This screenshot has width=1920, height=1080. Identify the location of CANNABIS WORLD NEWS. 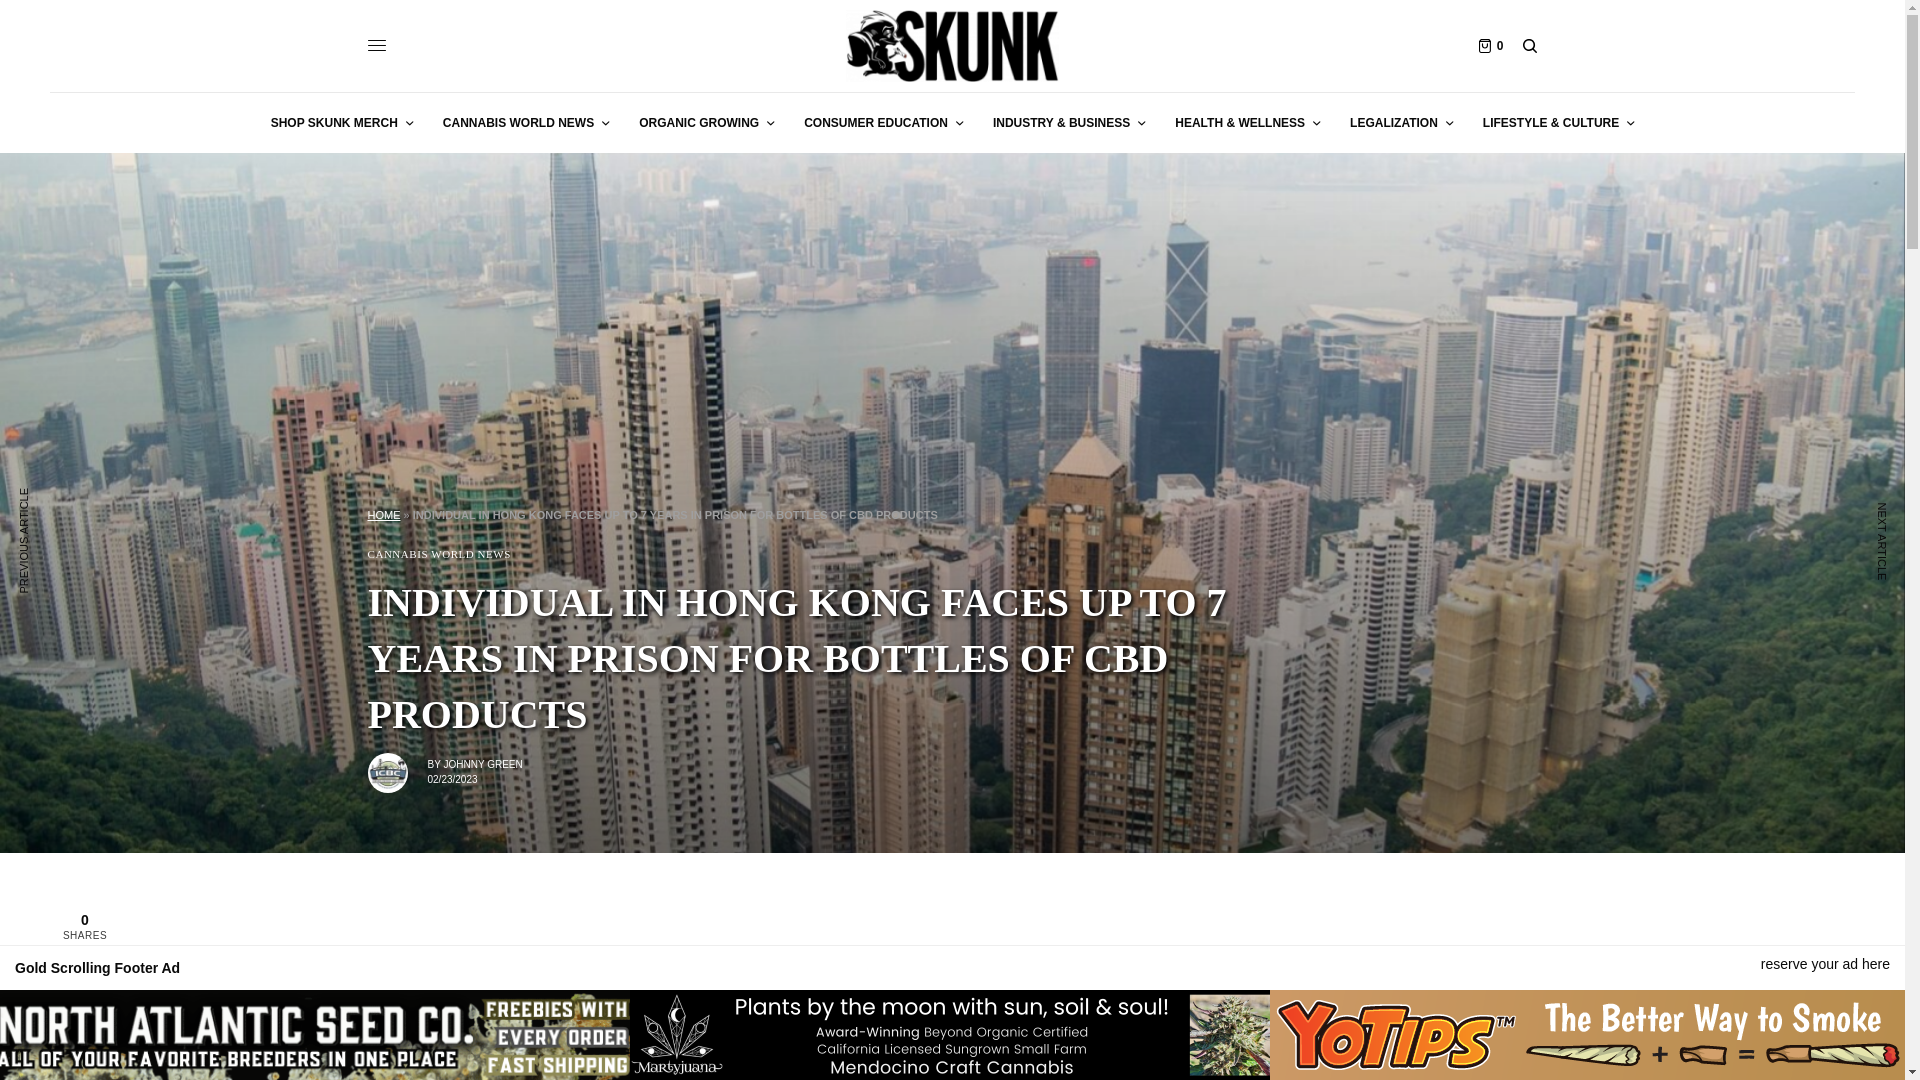
(526, 122).